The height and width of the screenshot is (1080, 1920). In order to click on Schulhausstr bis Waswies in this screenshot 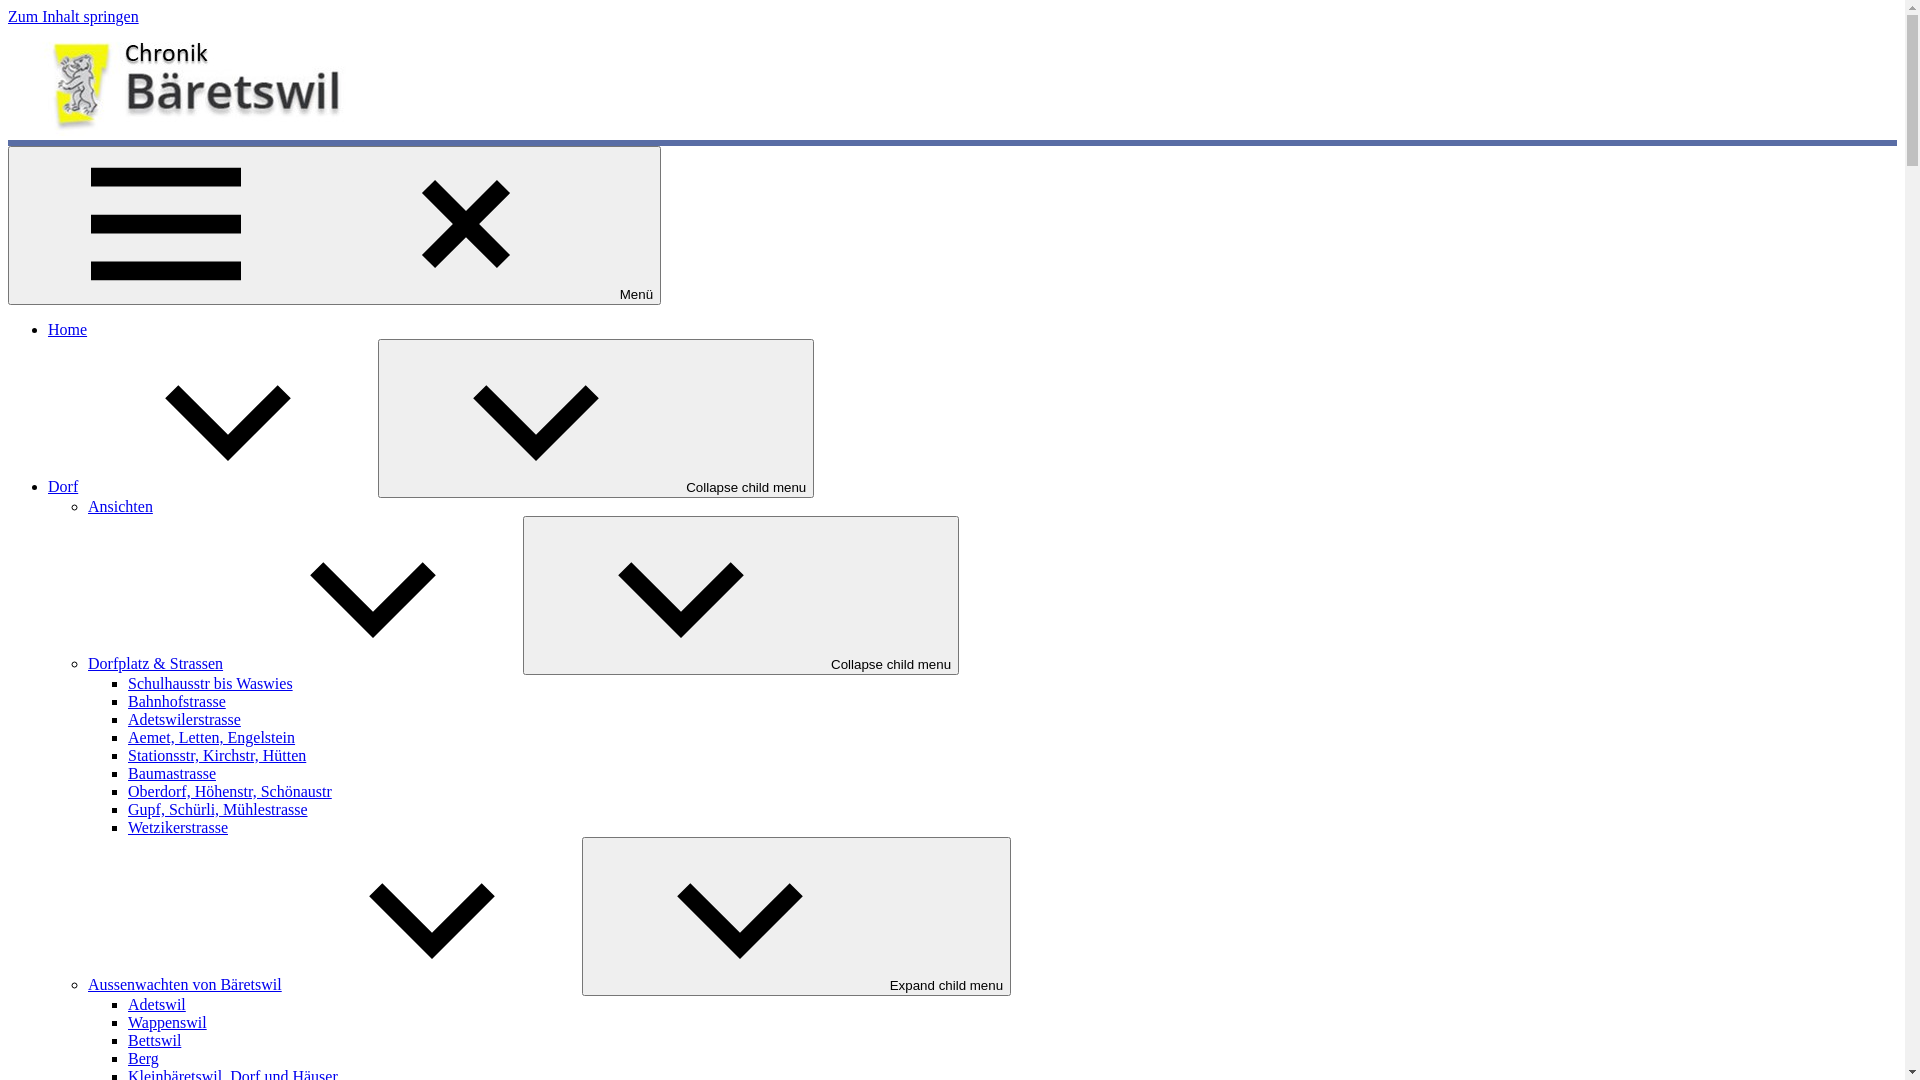, I will do `click(210, 684)`.